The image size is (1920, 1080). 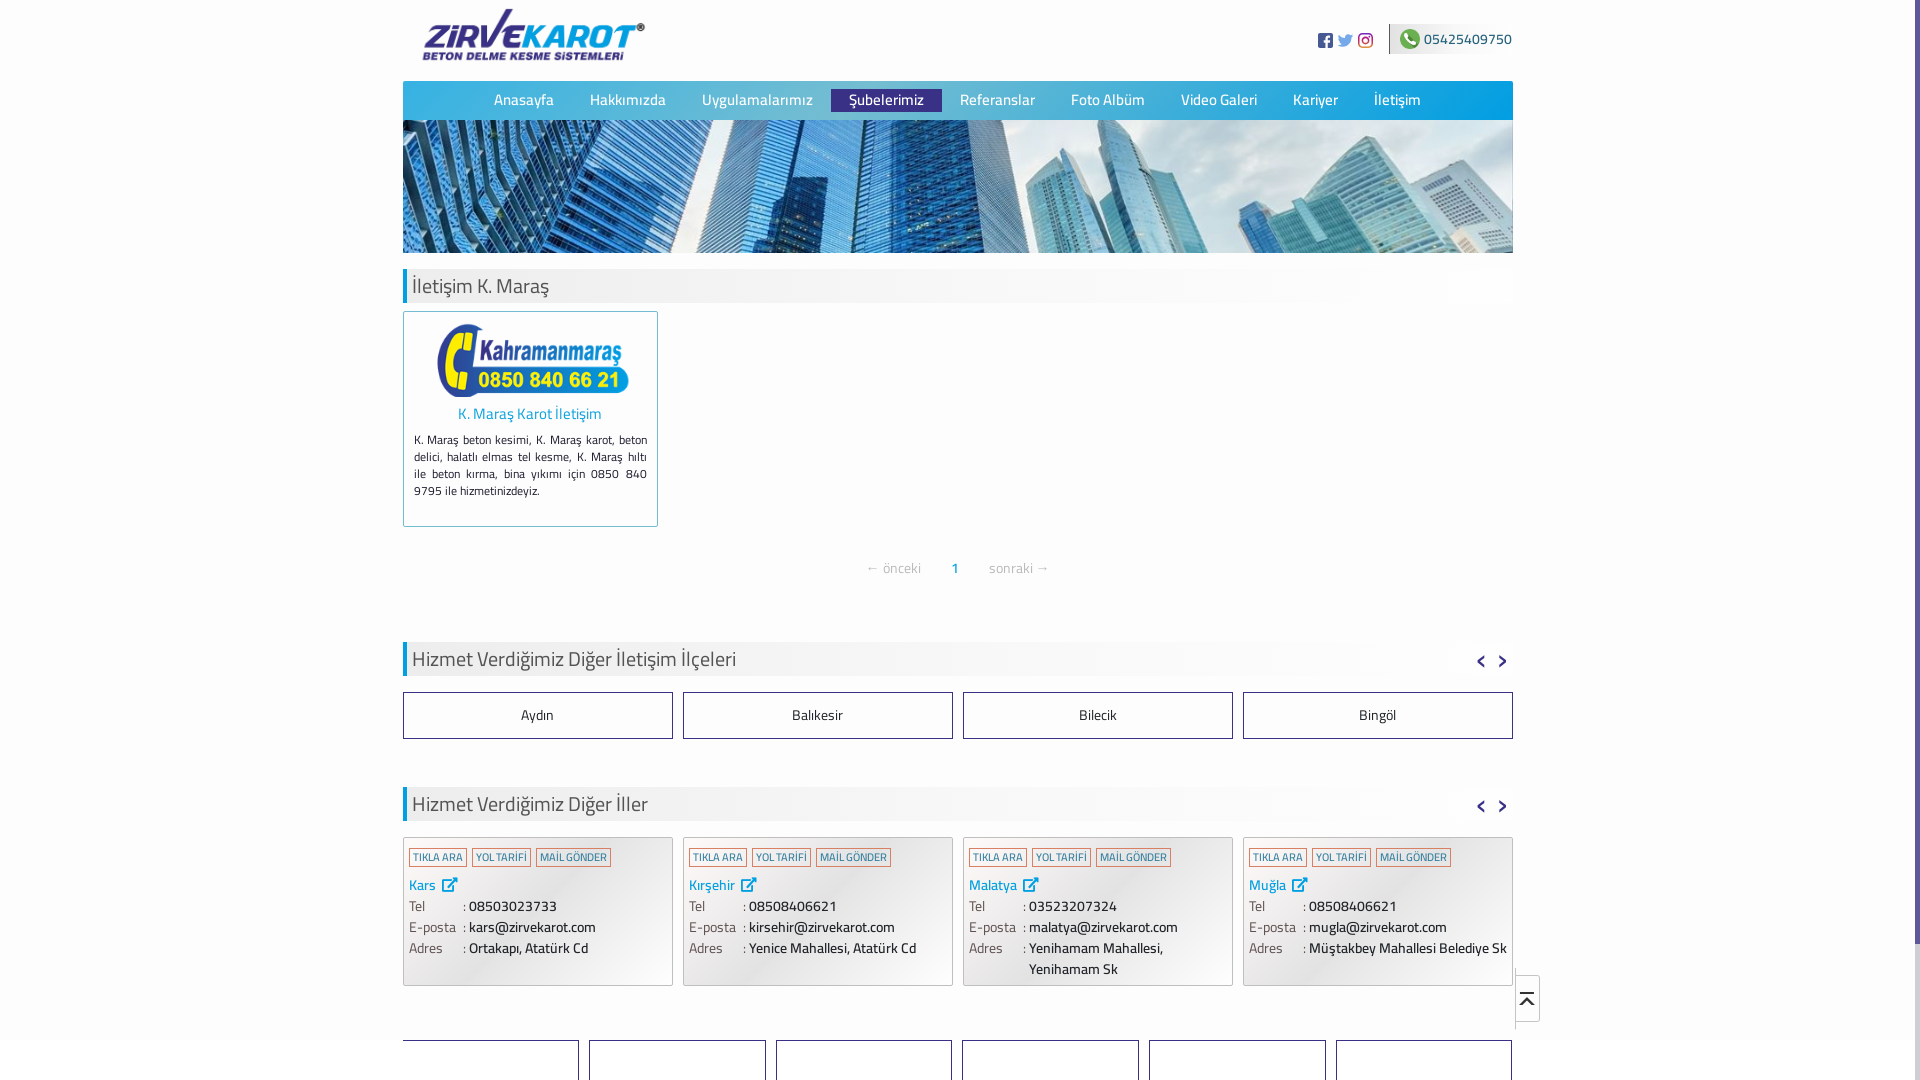 What do you see at coordinates (675, 858) in the screenshot?
I see `TIKLA ARA` at bounding box center [675, 858].